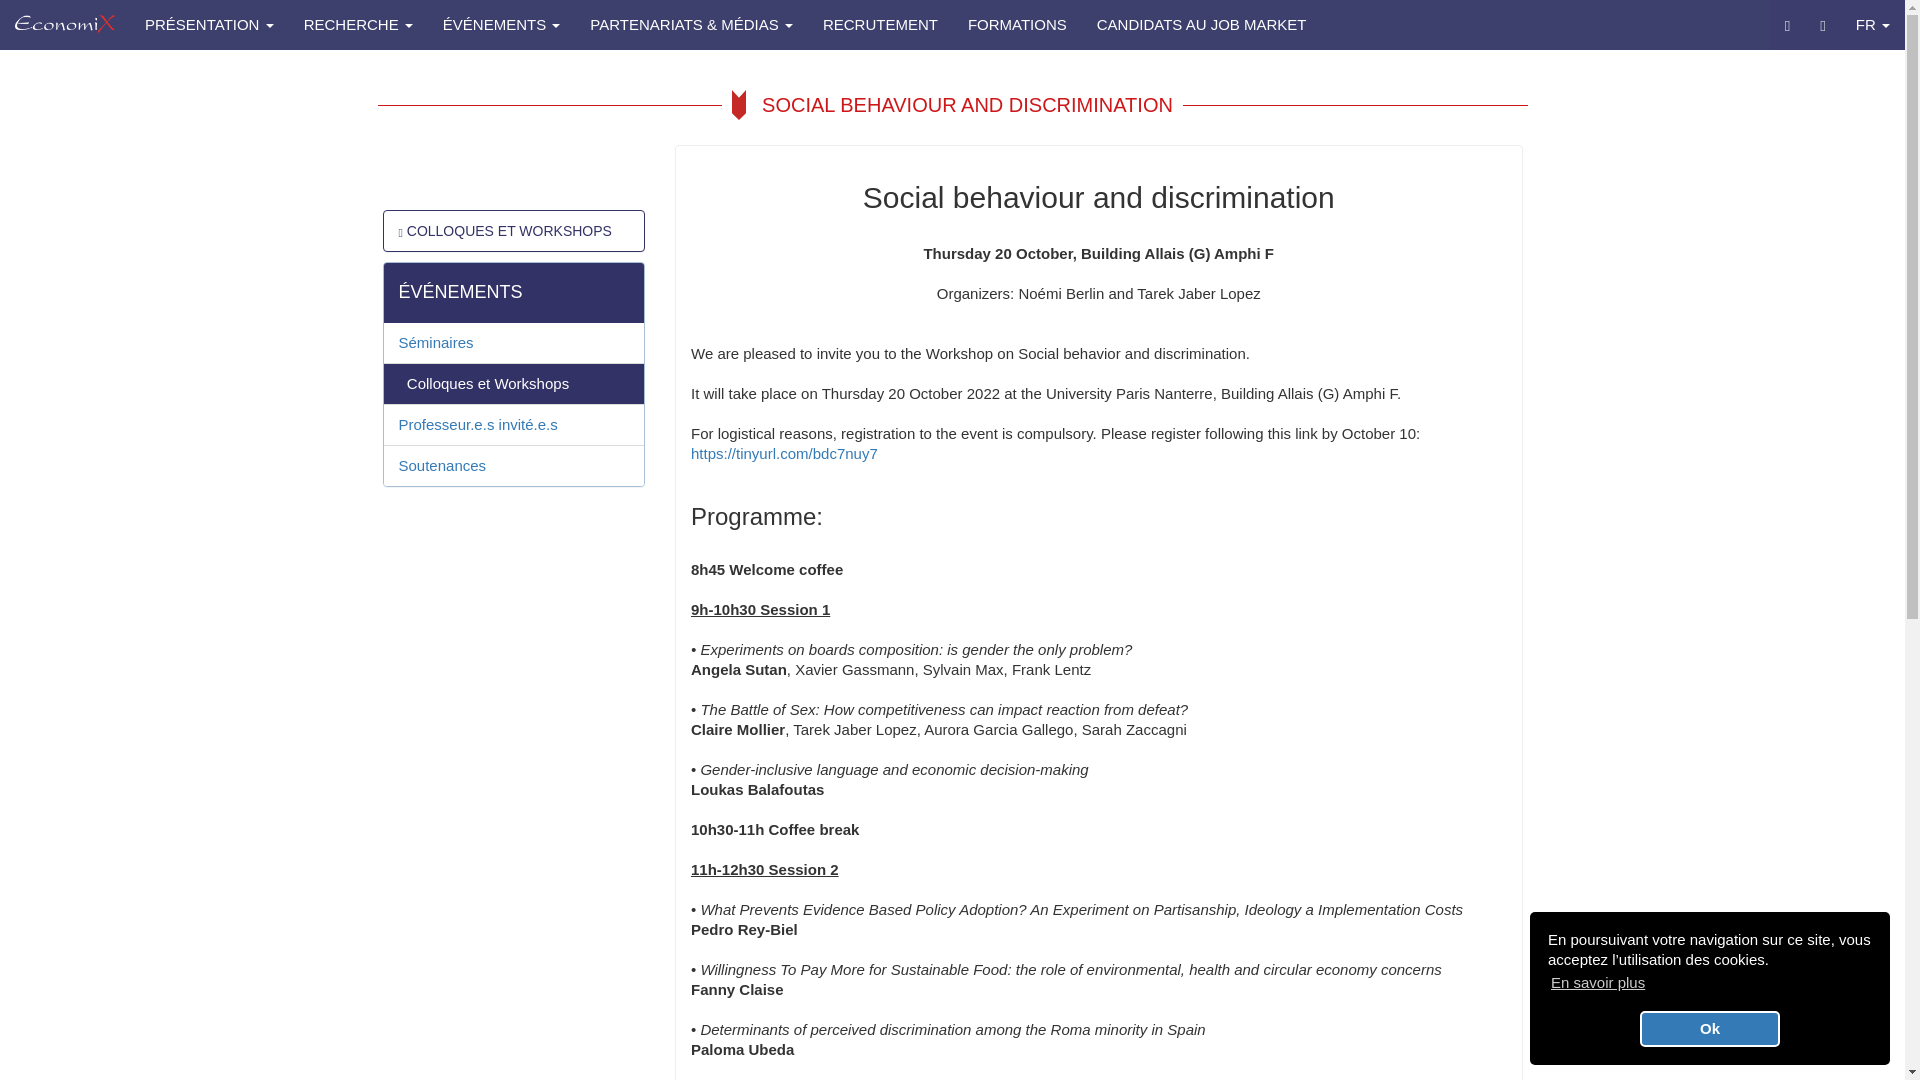 This screenshot has height=1080, width=1920. I want to click on FORMATIONS, so click(1017, 24).